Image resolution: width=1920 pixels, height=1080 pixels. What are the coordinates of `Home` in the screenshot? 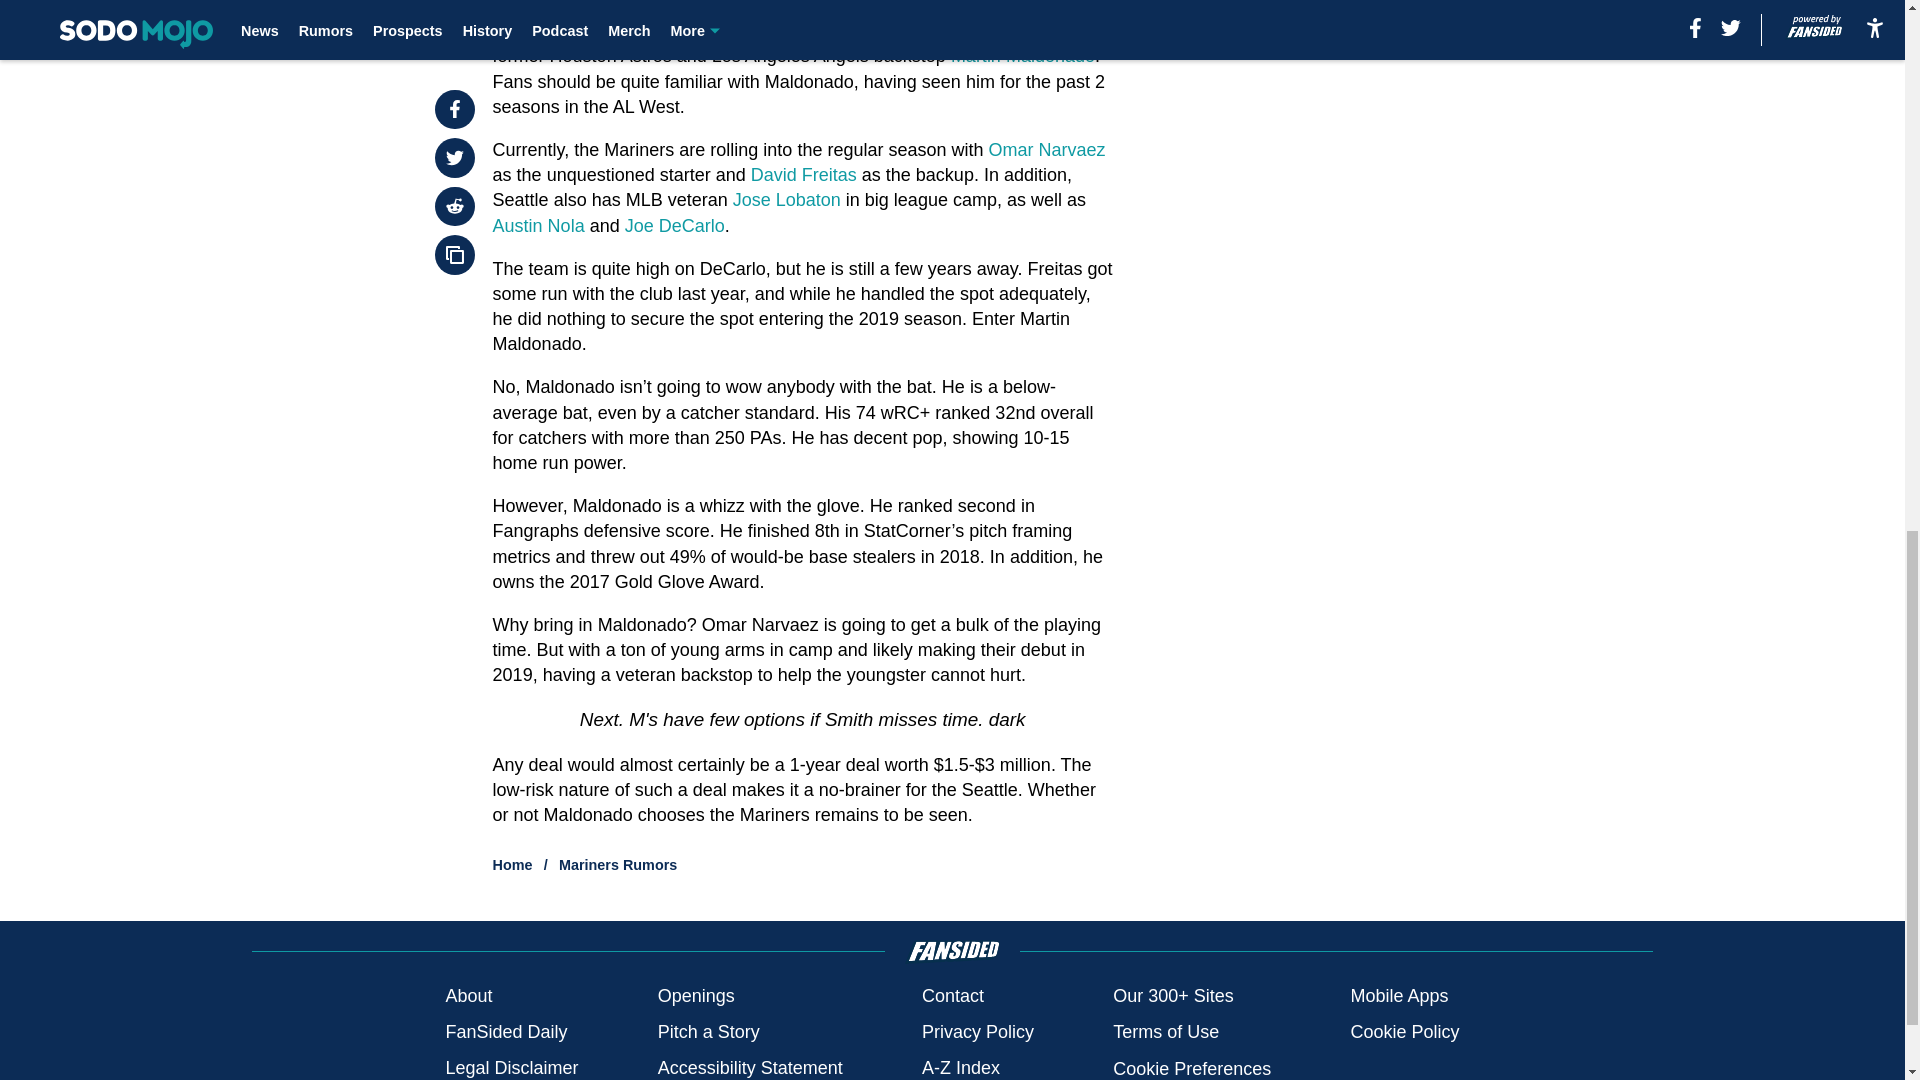 It's located at (513, 864).